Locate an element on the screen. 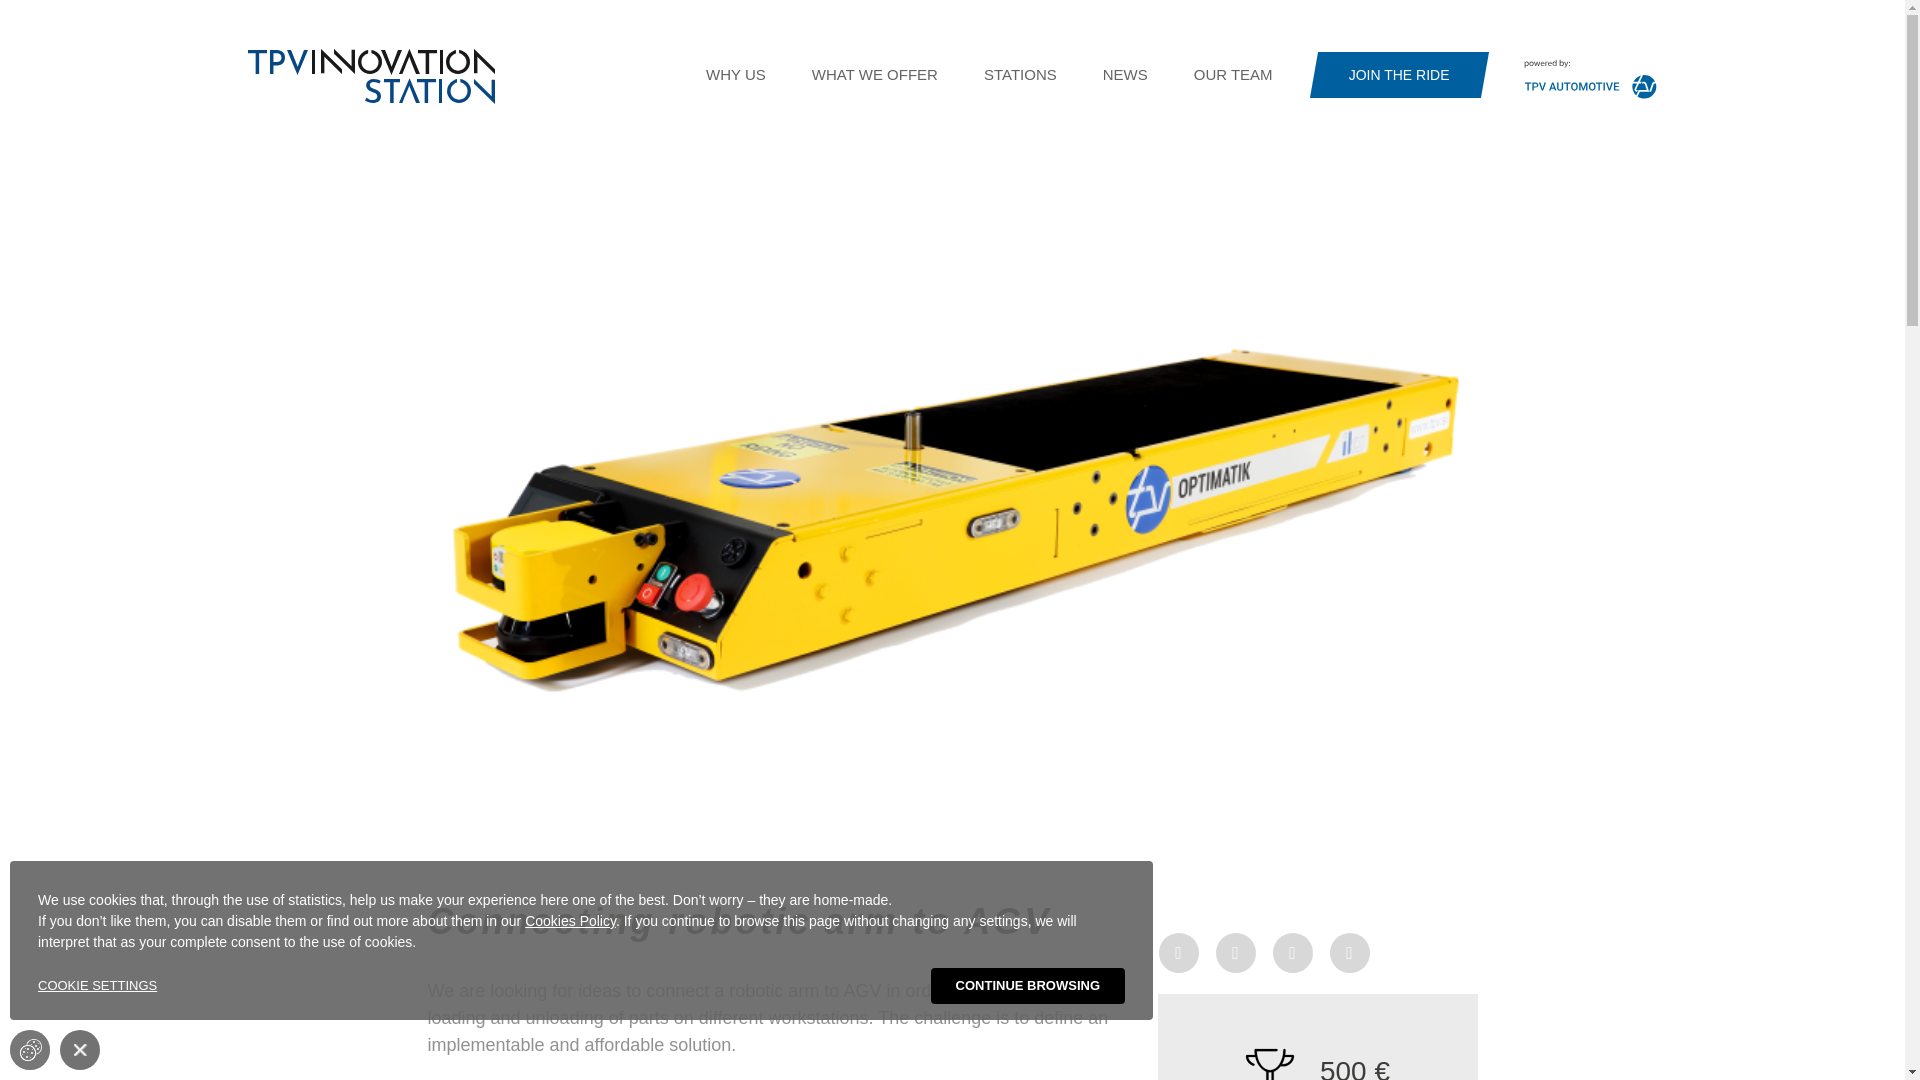  Permanent Link: Connecting robotic arm to AGV is located at coordinates (740, 920).